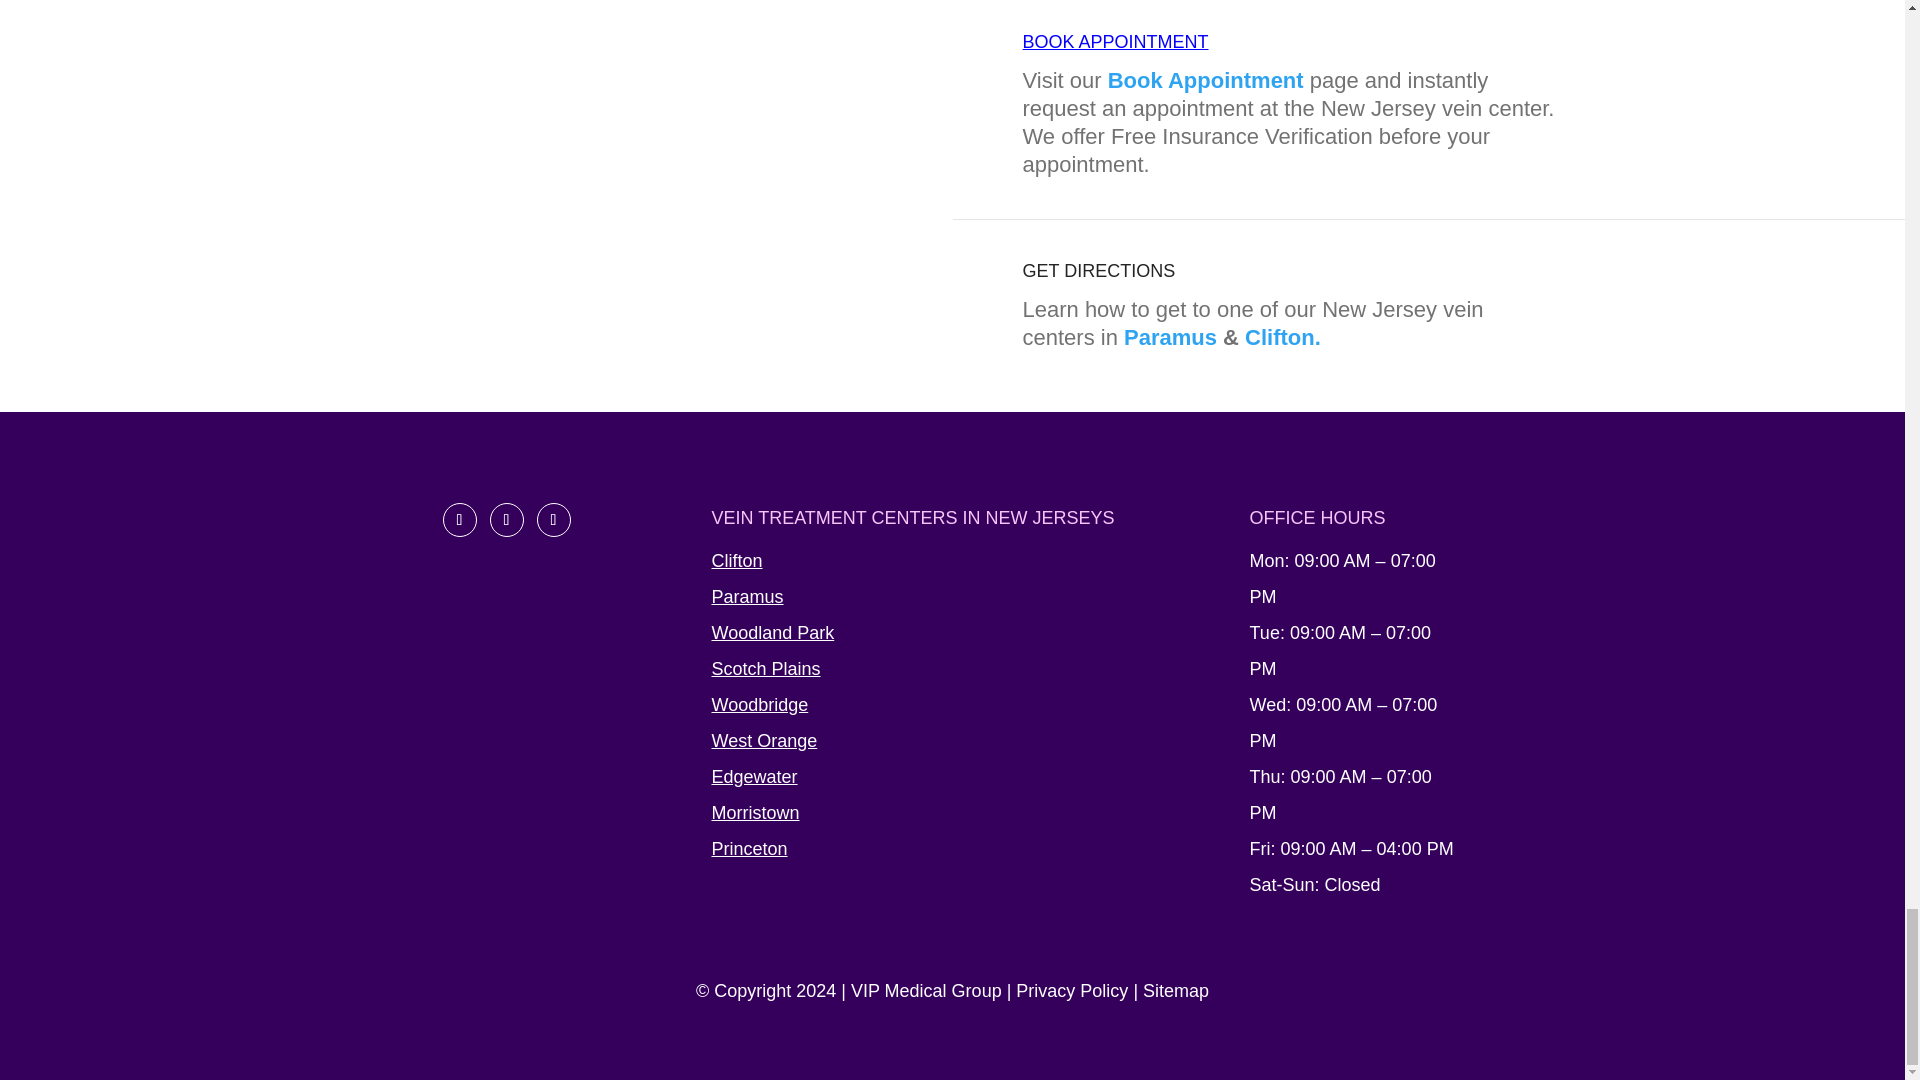 Image resolution: width=1920 pixels, height=1080 pixels. I want to click on Follow on Facebook, so click(458, 520).